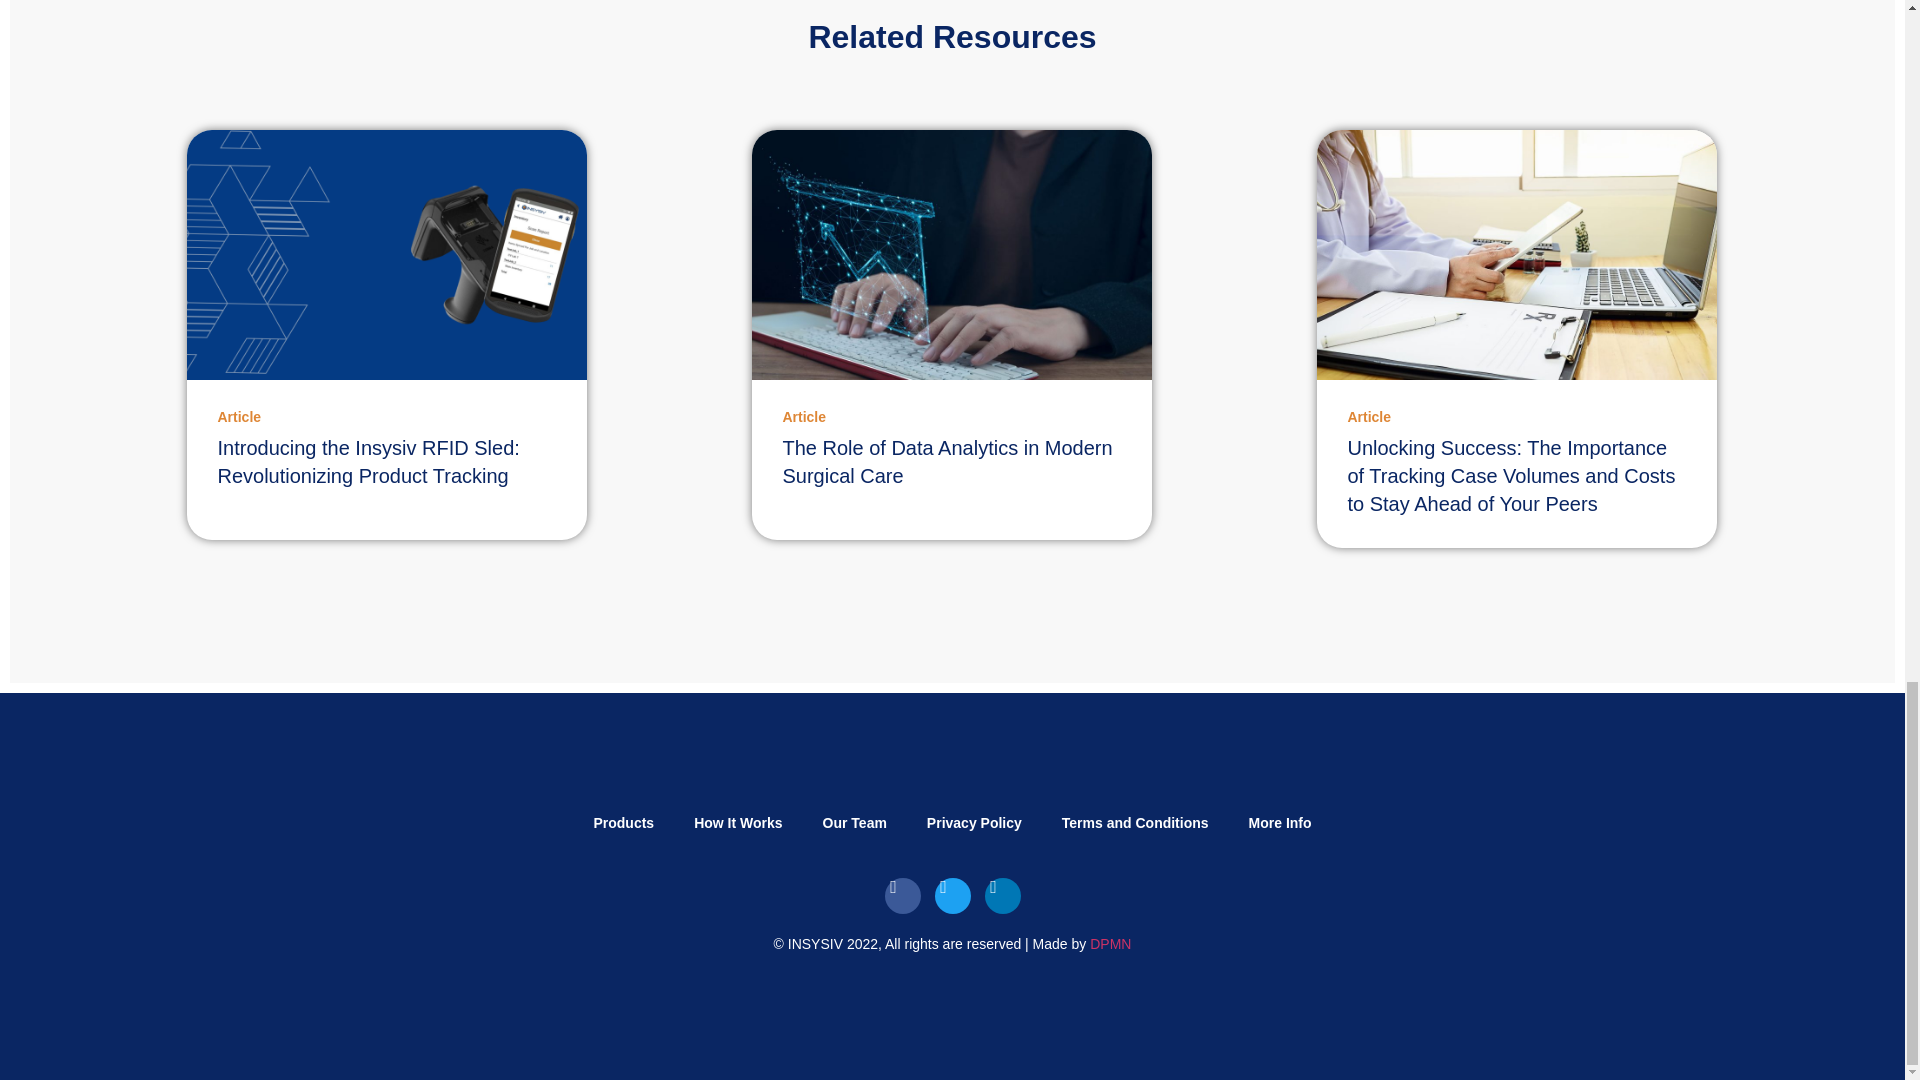 This screenshot has height=1080, width=1920. Describe the element at coordinates (855, 823) in the screenshot. I see `Our Team` at that location.